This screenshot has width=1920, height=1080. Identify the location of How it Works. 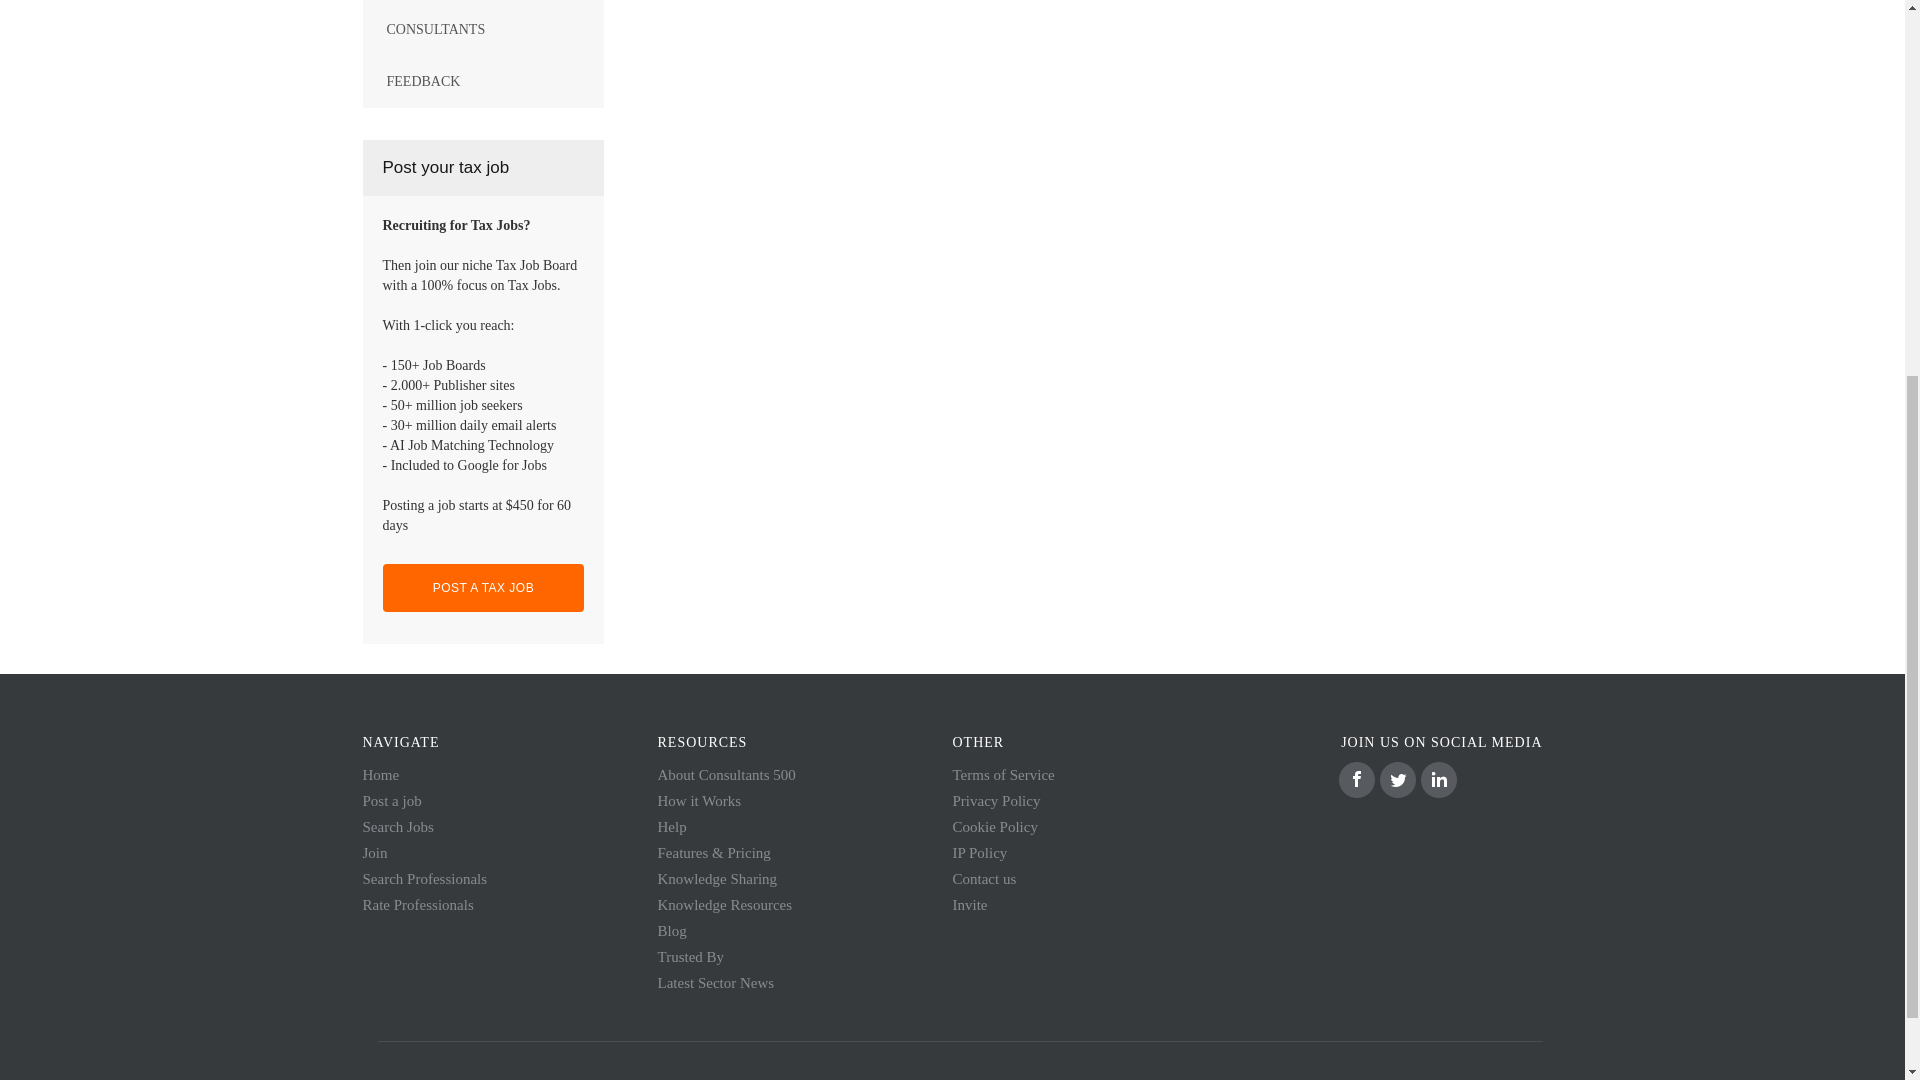
(700, 800).